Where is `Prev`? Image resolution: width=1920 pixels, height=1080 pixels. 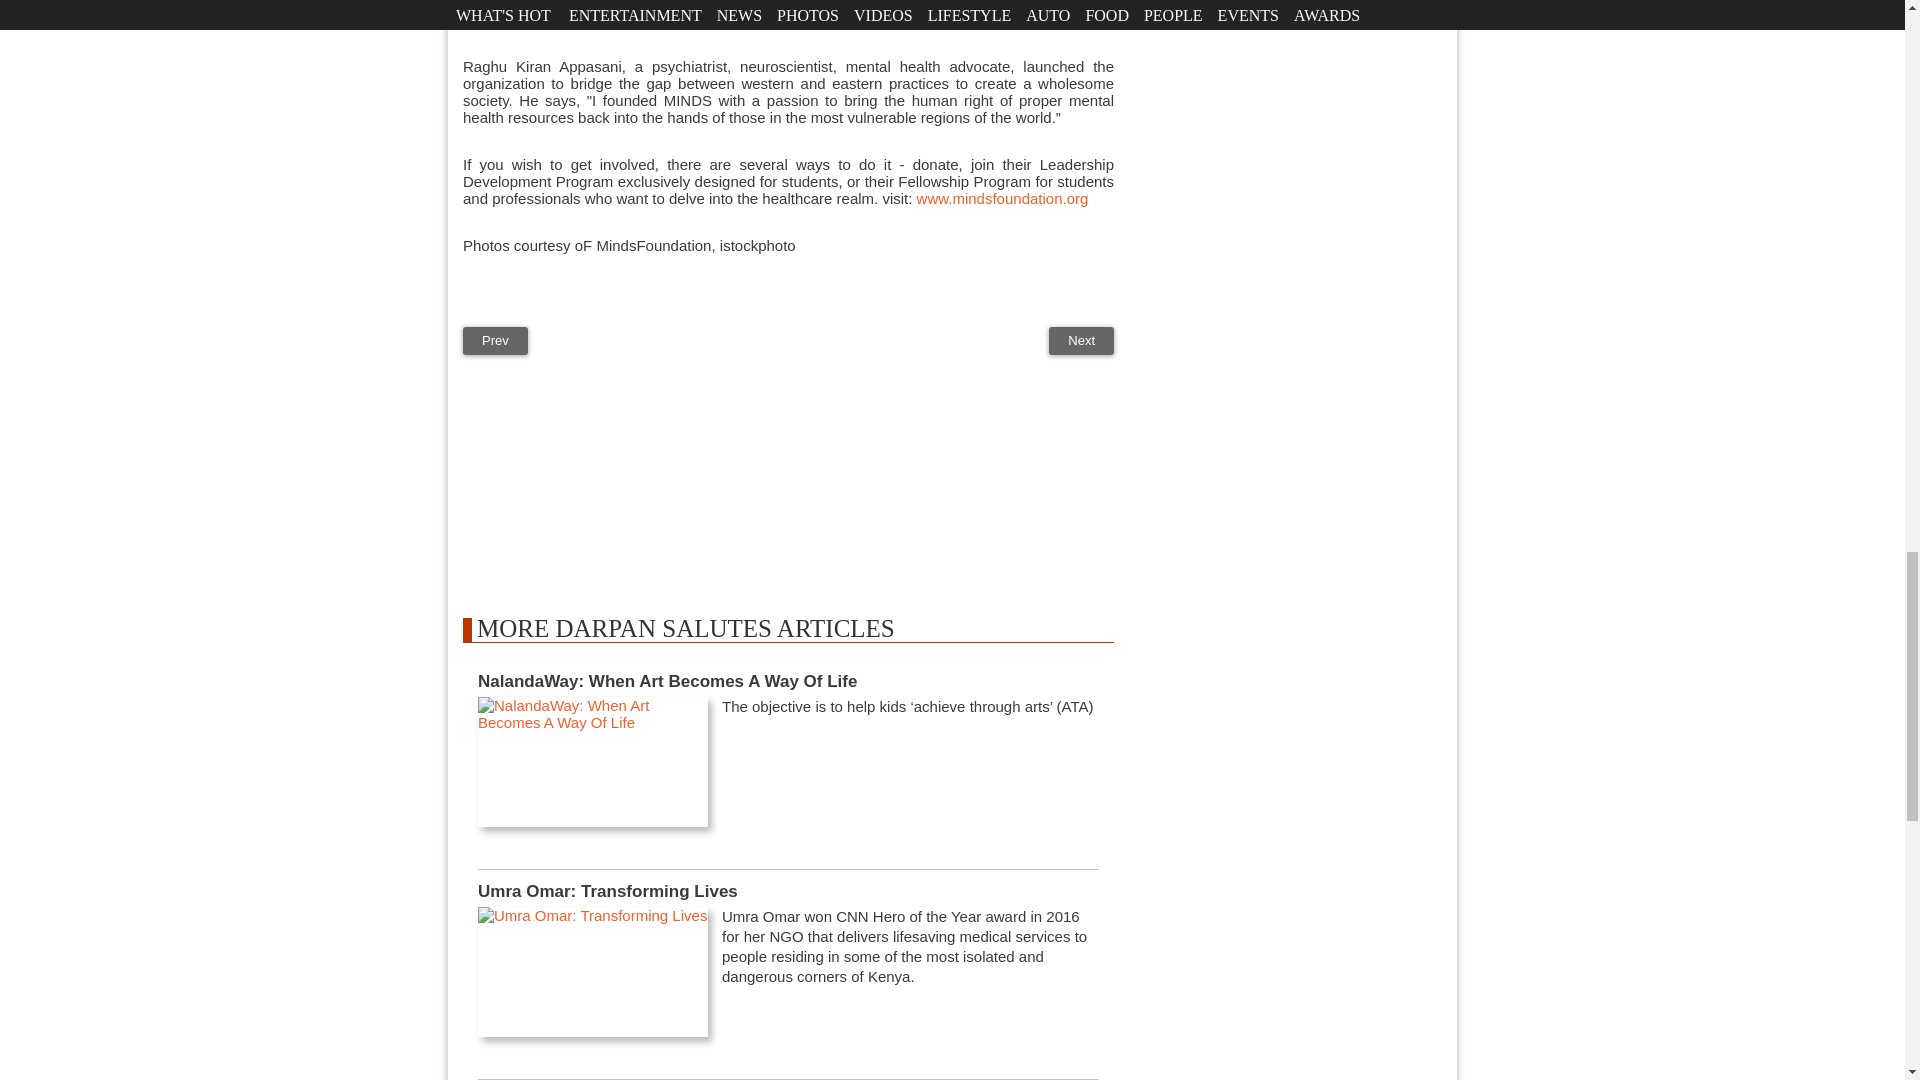
Prev is located at coordinates (495, 341).